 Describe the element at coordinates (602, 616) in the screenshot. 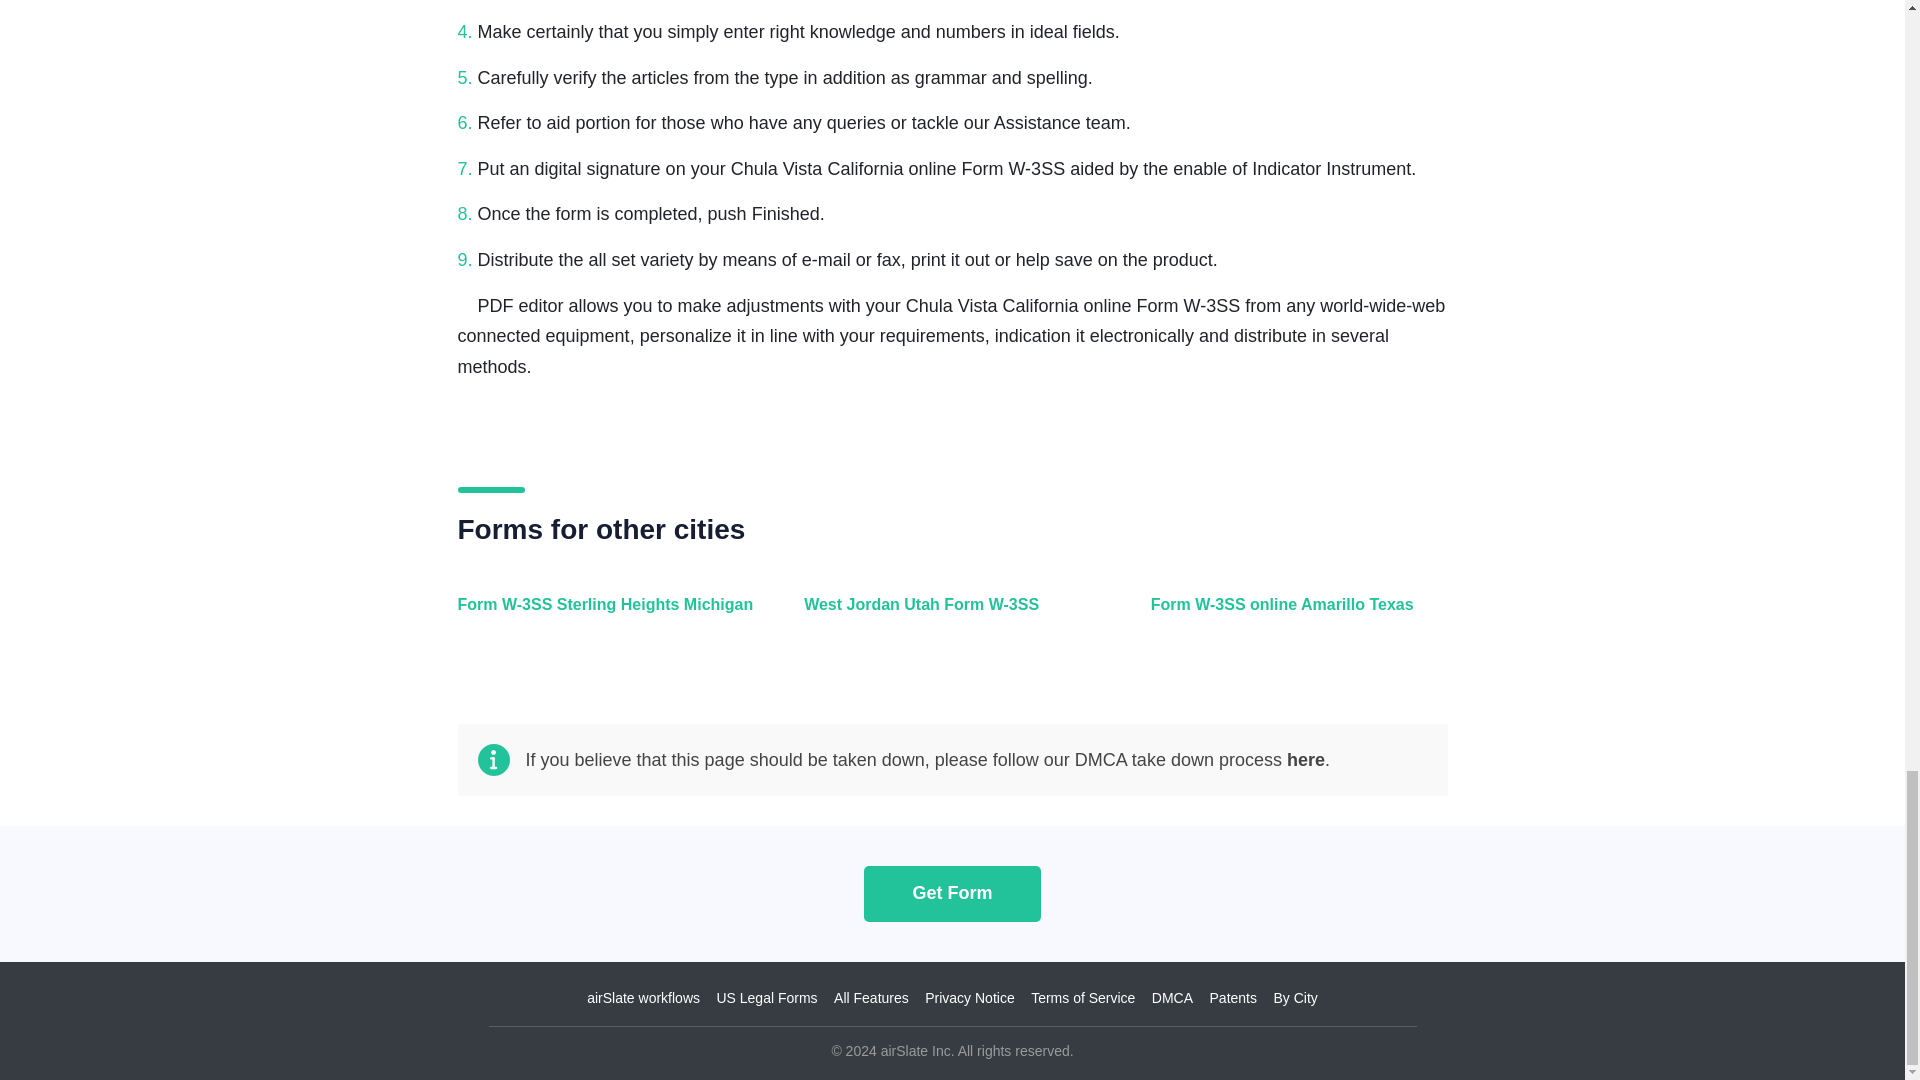

I see `Form W-3SS Sterling Heights Michigan` at that location.